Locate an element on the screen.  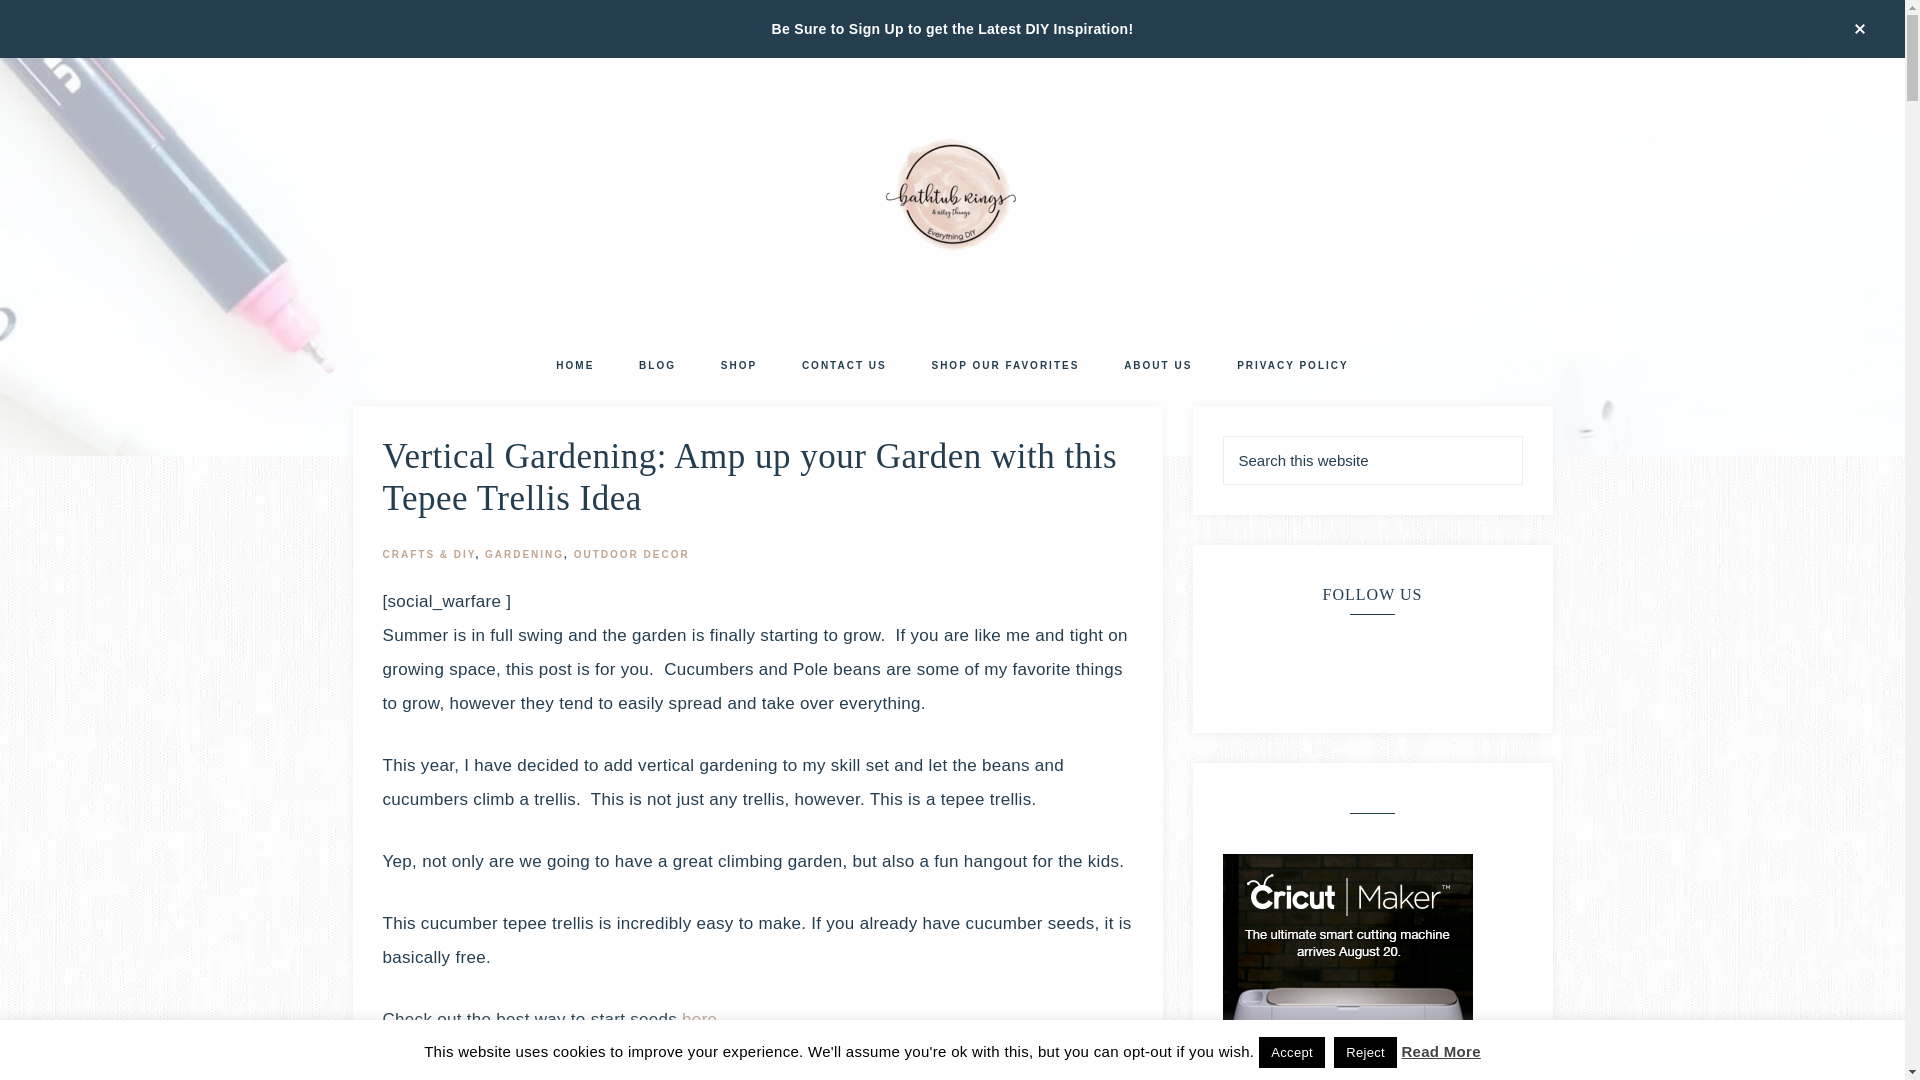
SHOP is located at coordinates (738, 367).